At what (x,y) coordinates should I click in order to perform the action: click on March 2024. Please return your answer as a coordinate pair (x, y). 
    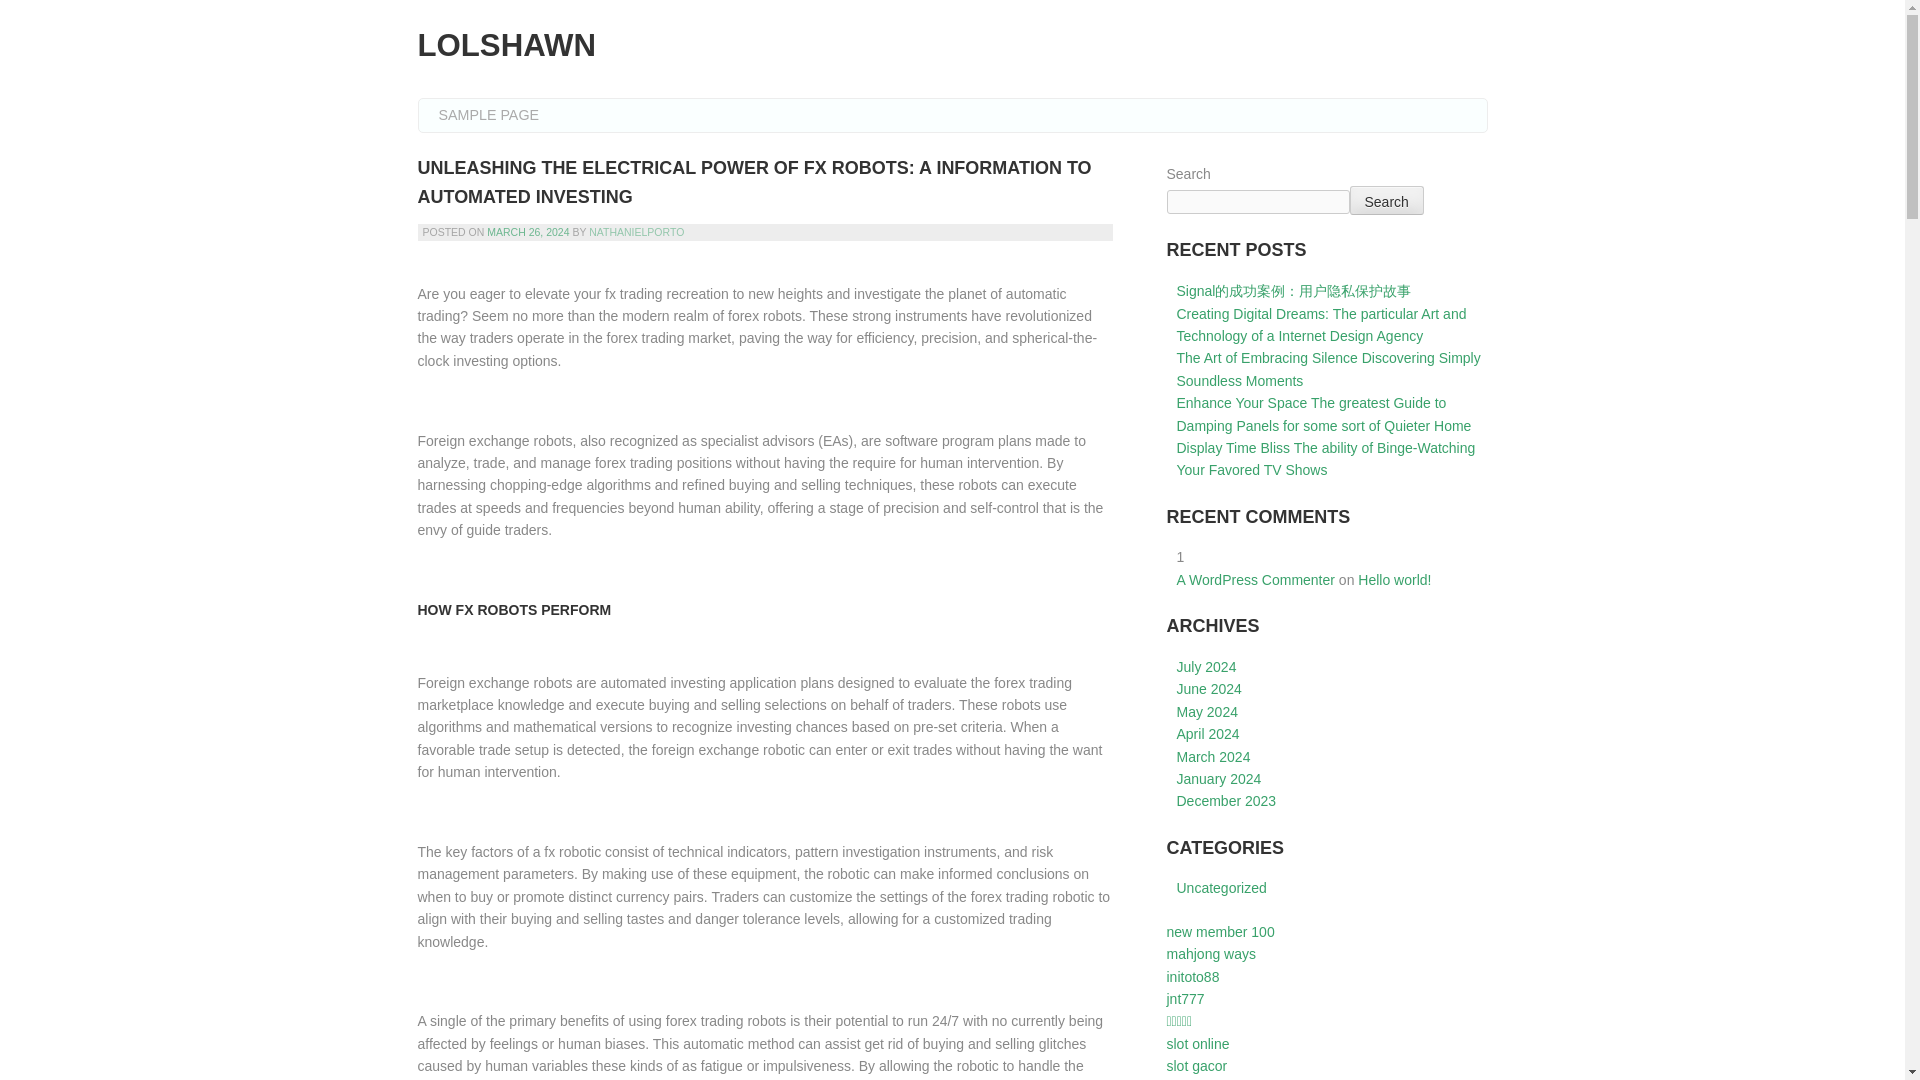
    Looking at the image, I should click on (1212, 756).